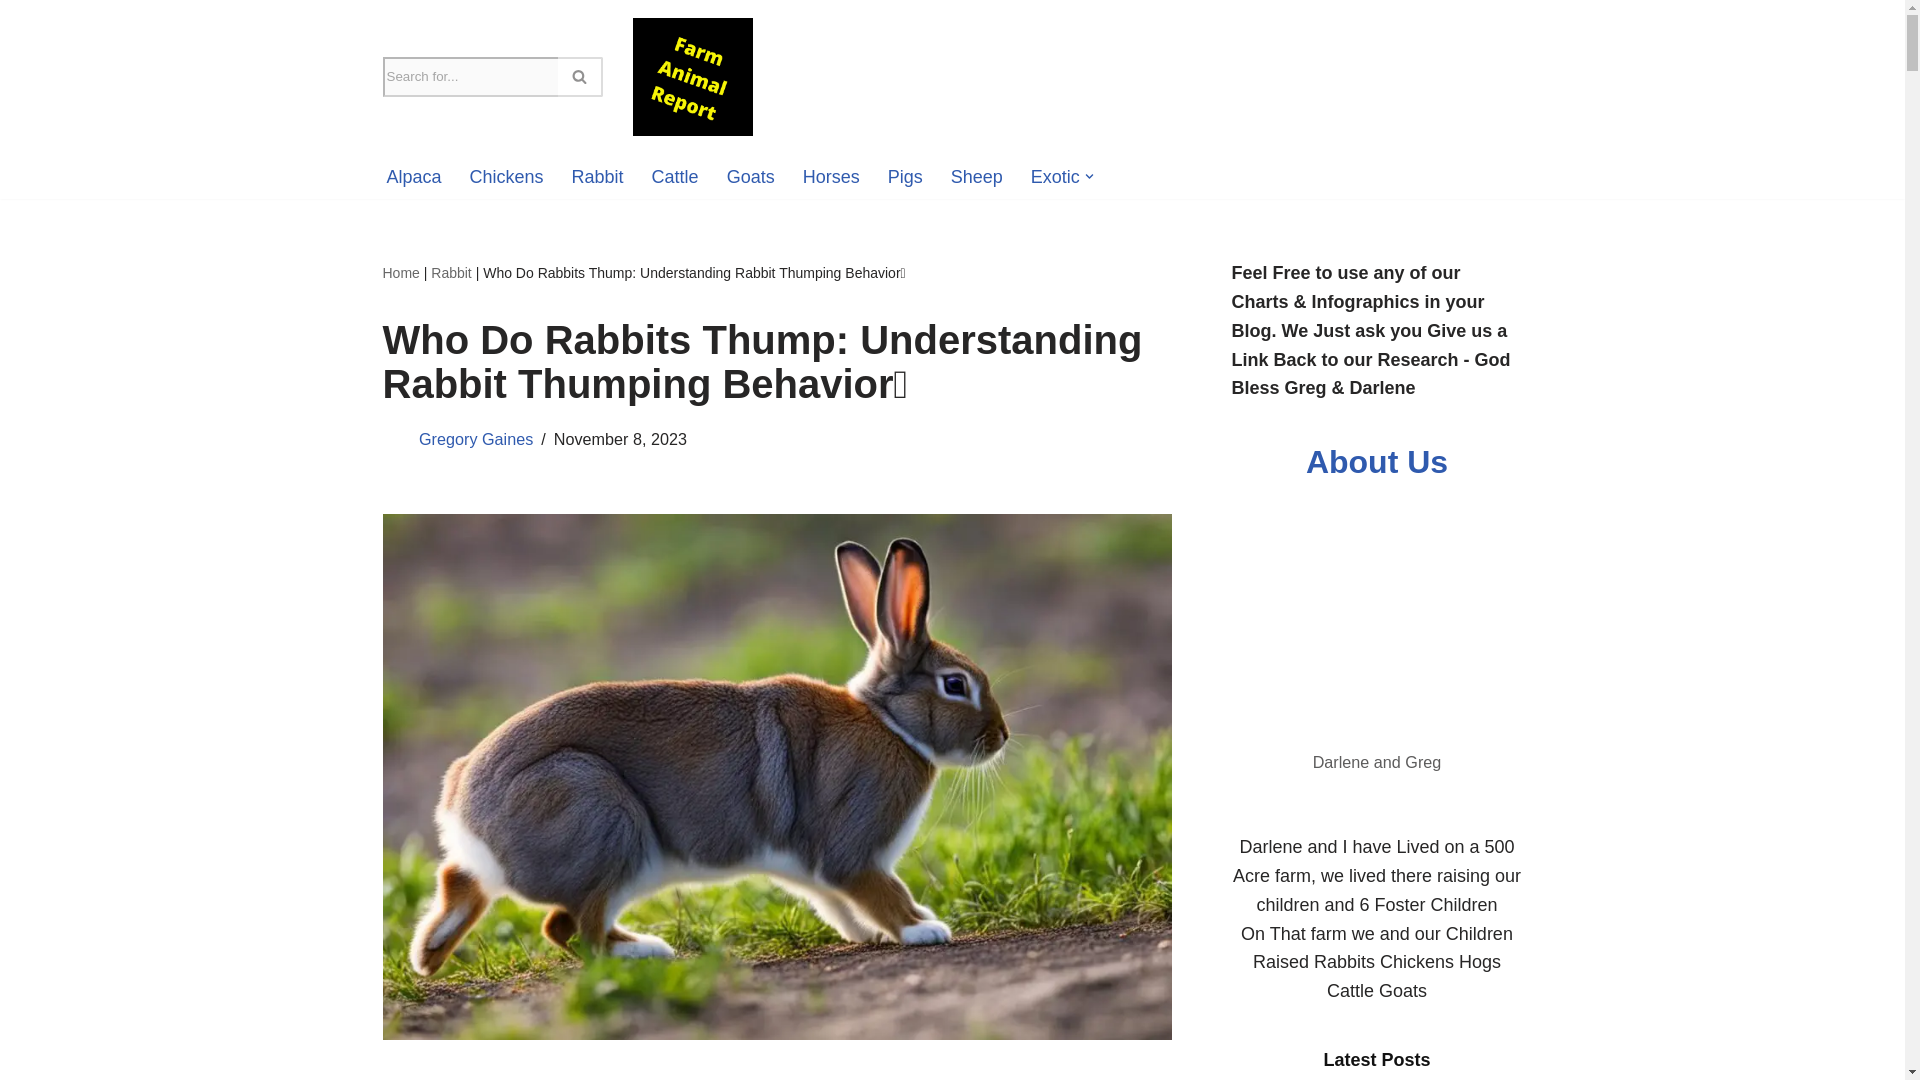 The image size is (1920, 1080). I want to click on Cattle, so click(675, 177).